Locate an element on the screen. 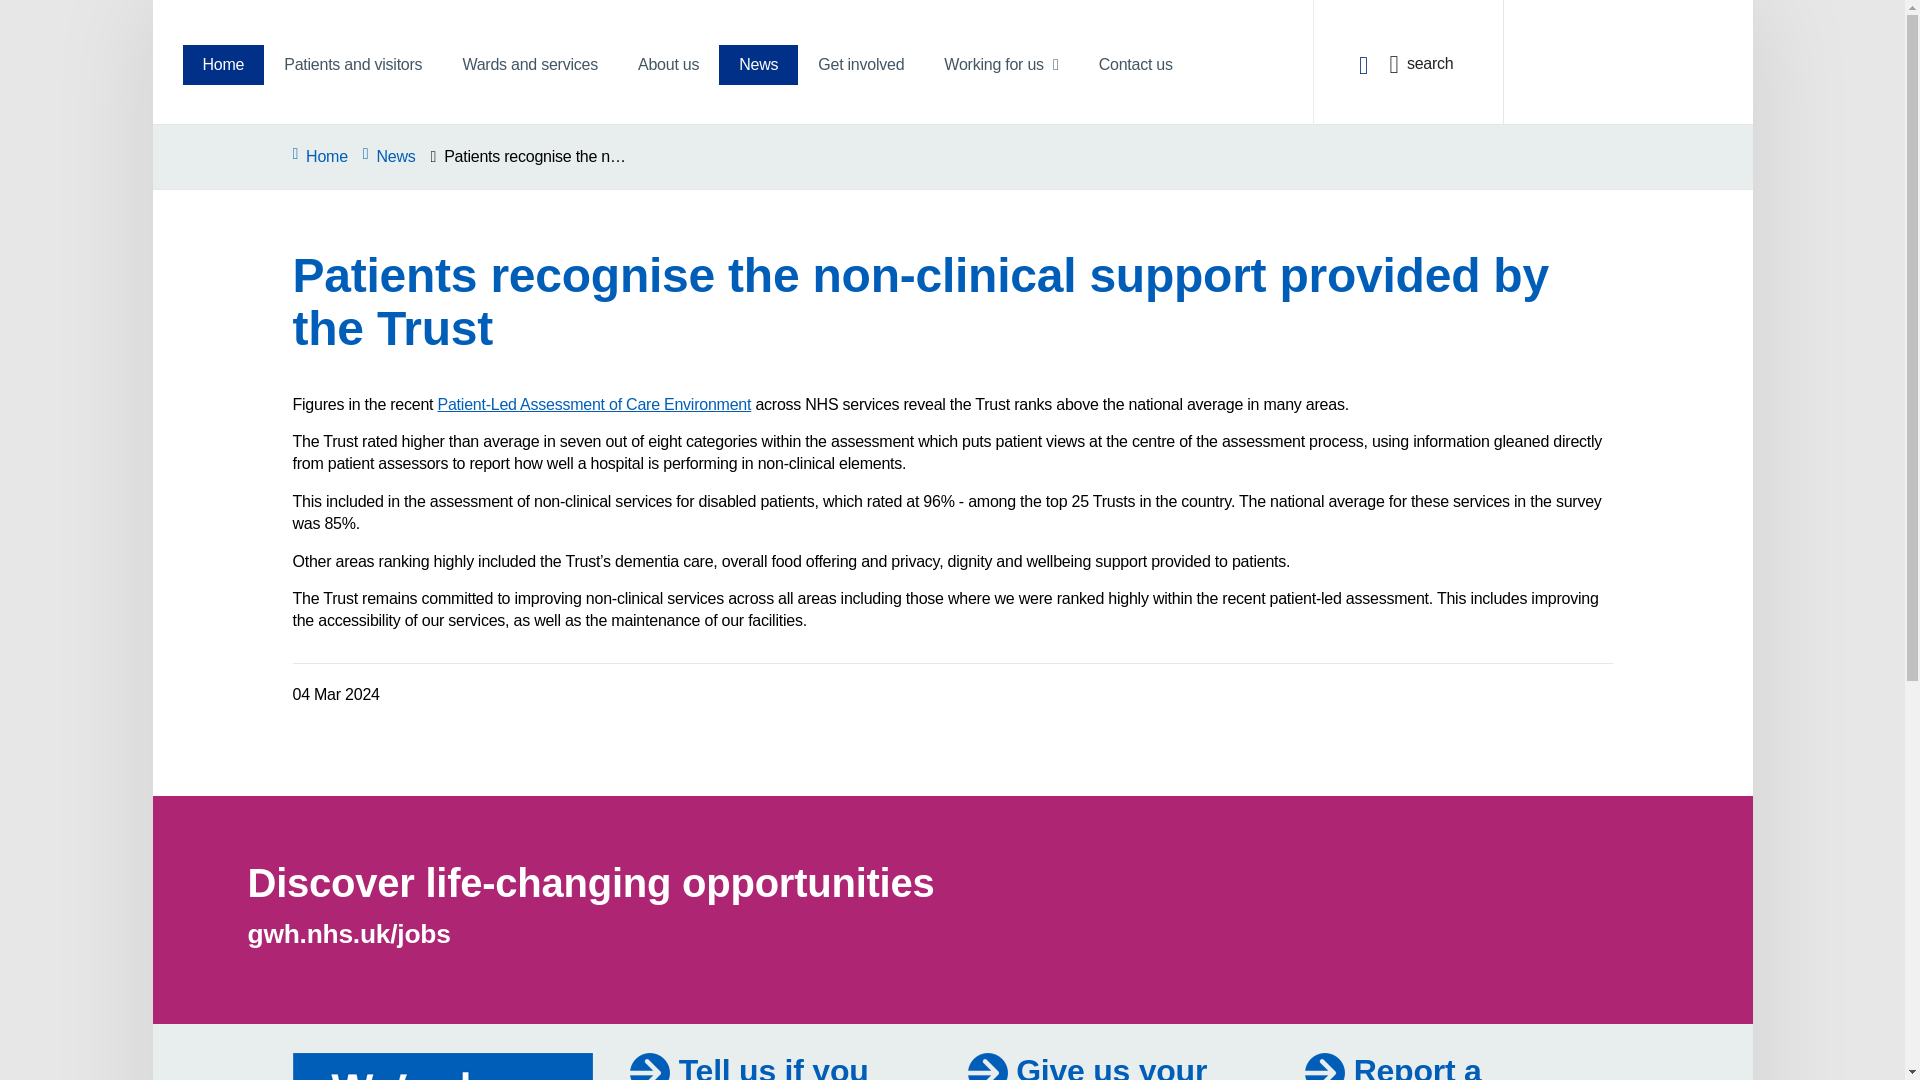 This screenshot has height=1080, width=1920. News is located at coordinates (389, 156).